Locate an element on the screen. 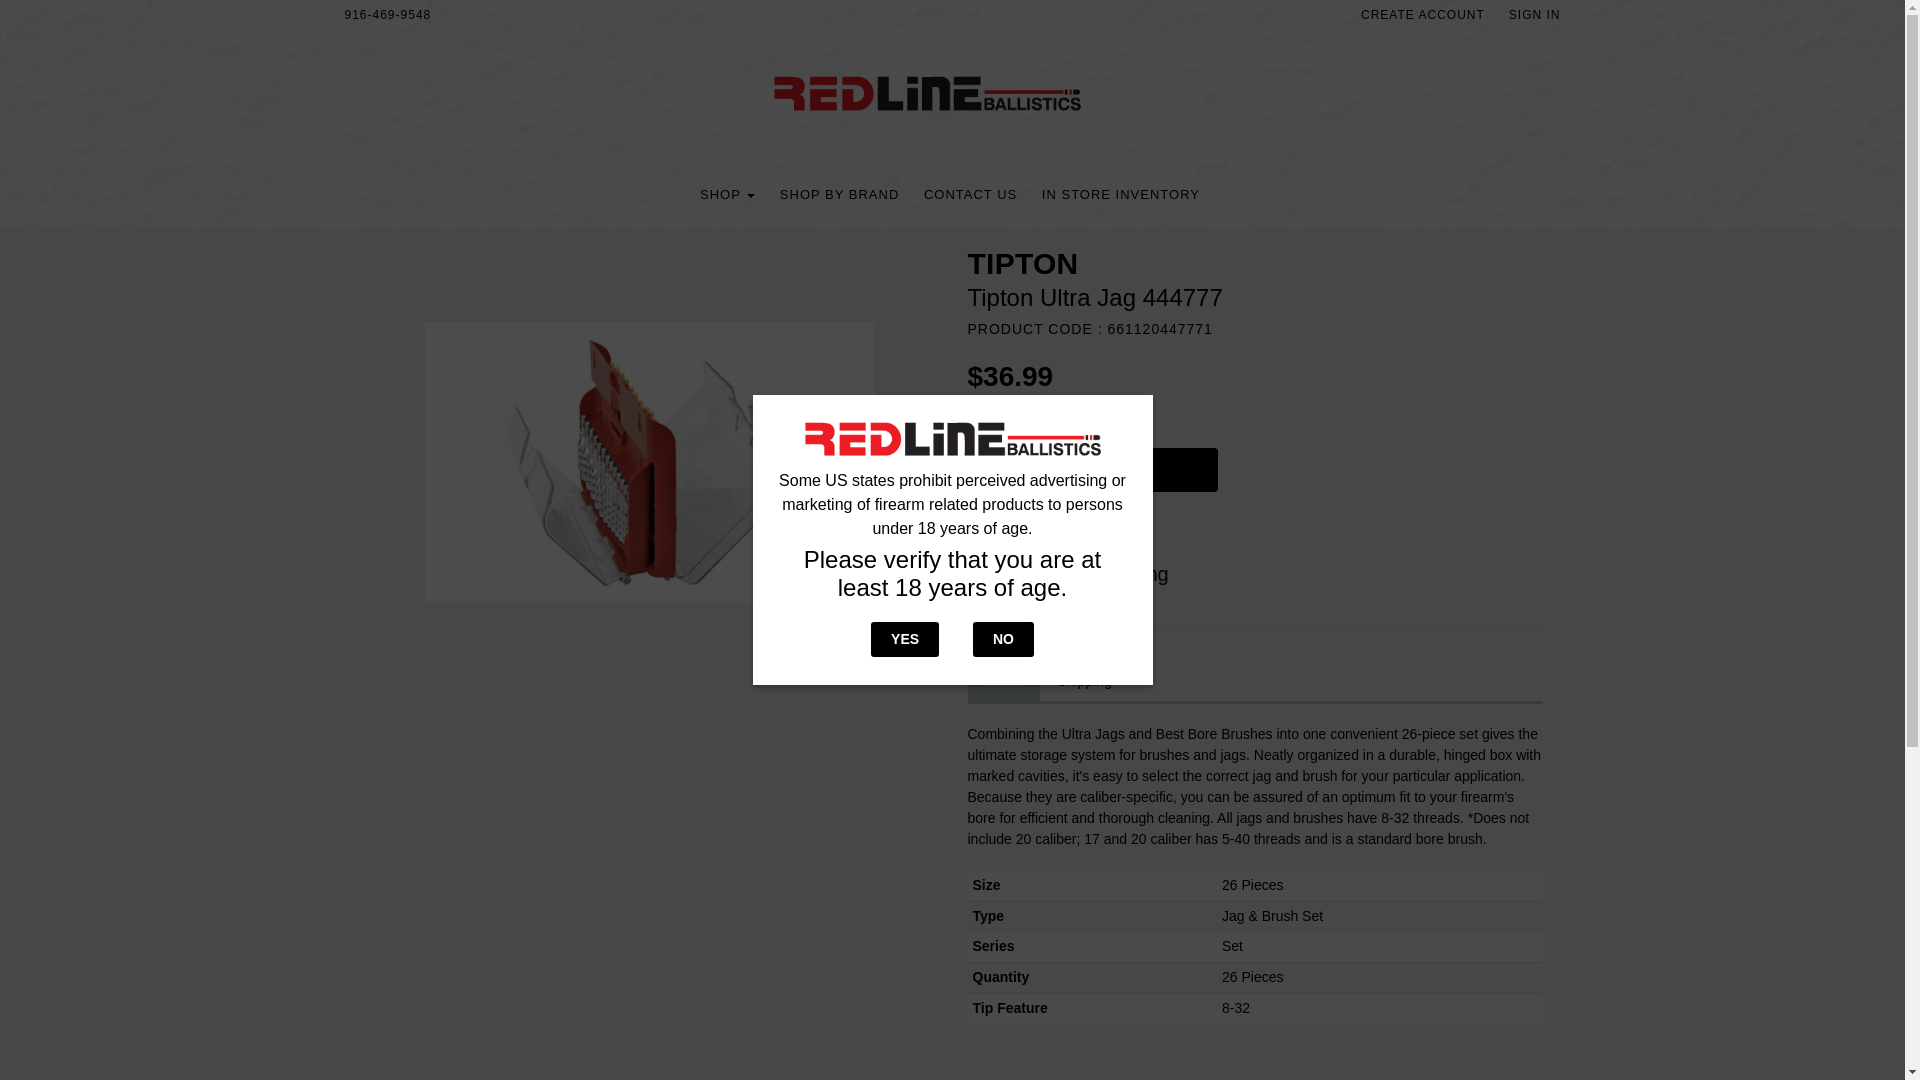 This screenshot has height=1080, width=1920. 916-469-9548 is located at coordinates (388, 15).